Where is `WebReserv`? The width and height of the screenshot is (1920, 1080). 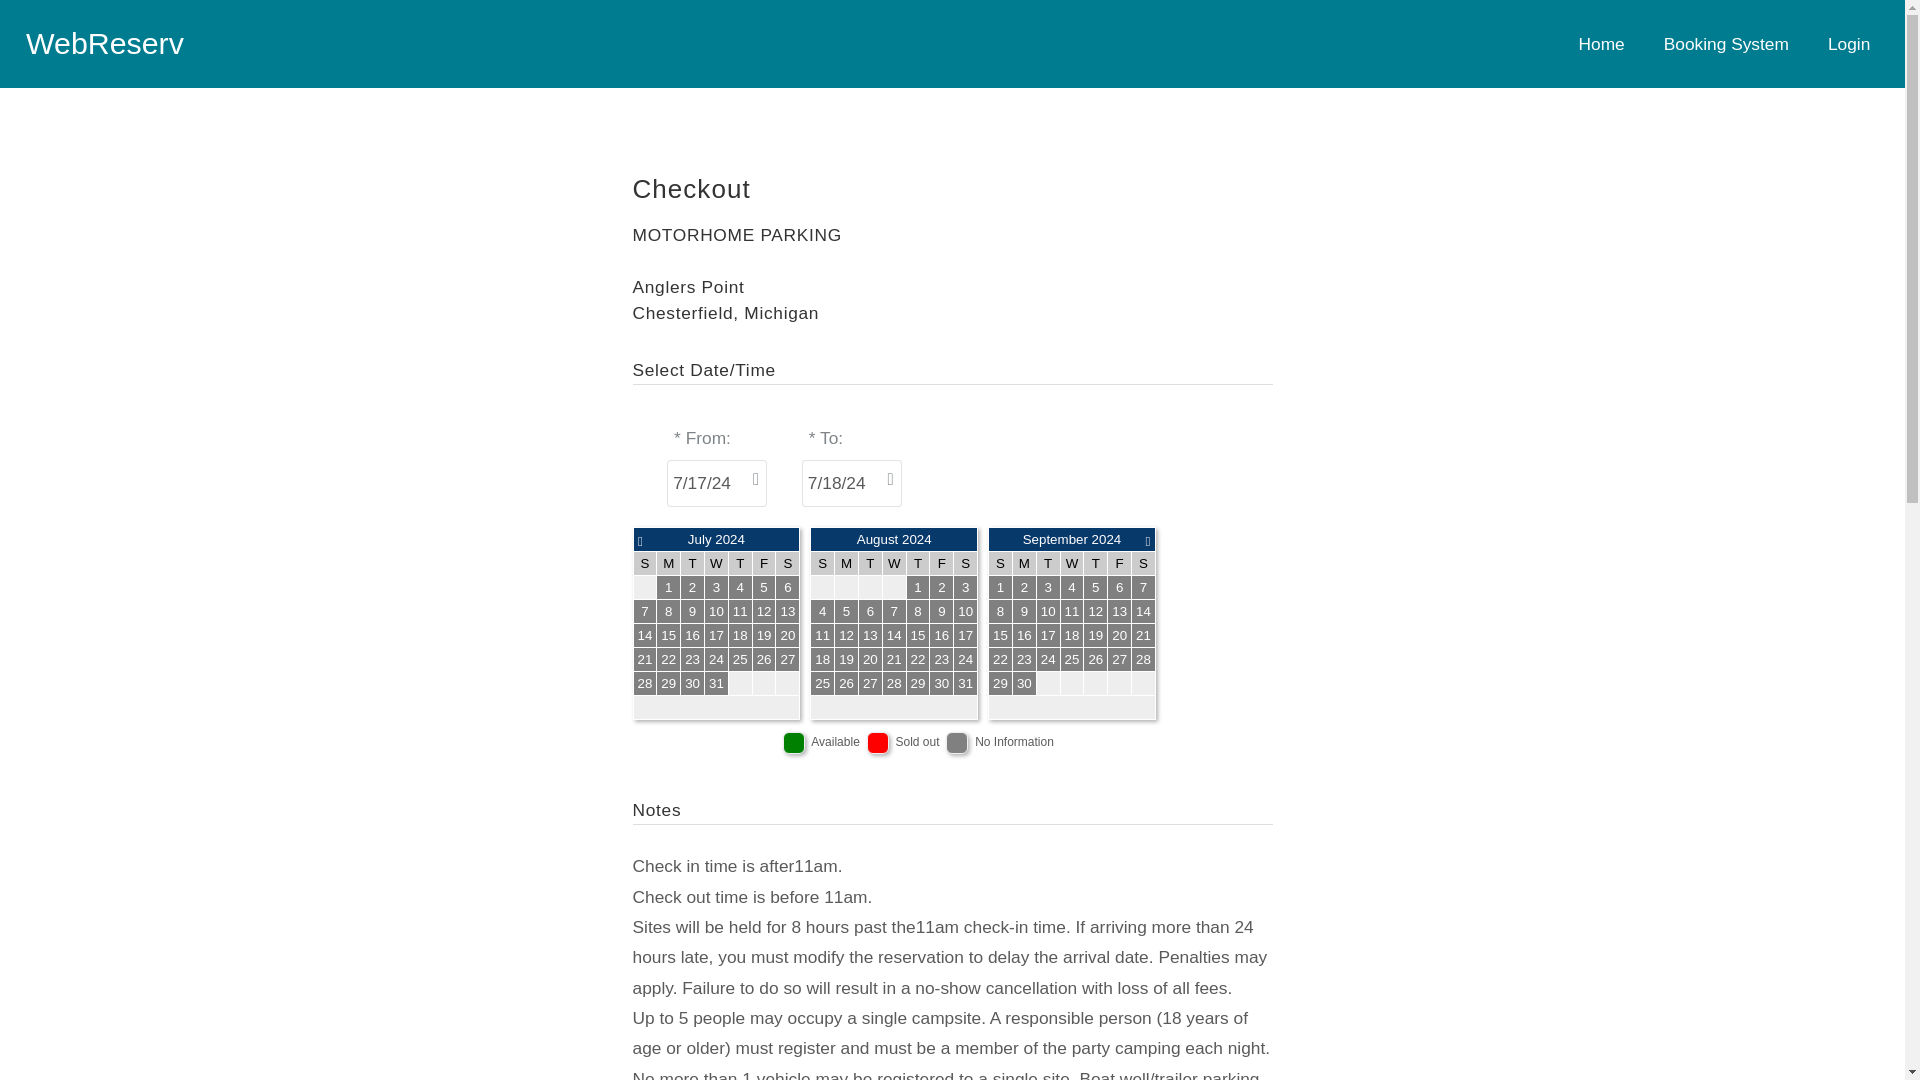 WebReserv is located at coordinates (105, 44).